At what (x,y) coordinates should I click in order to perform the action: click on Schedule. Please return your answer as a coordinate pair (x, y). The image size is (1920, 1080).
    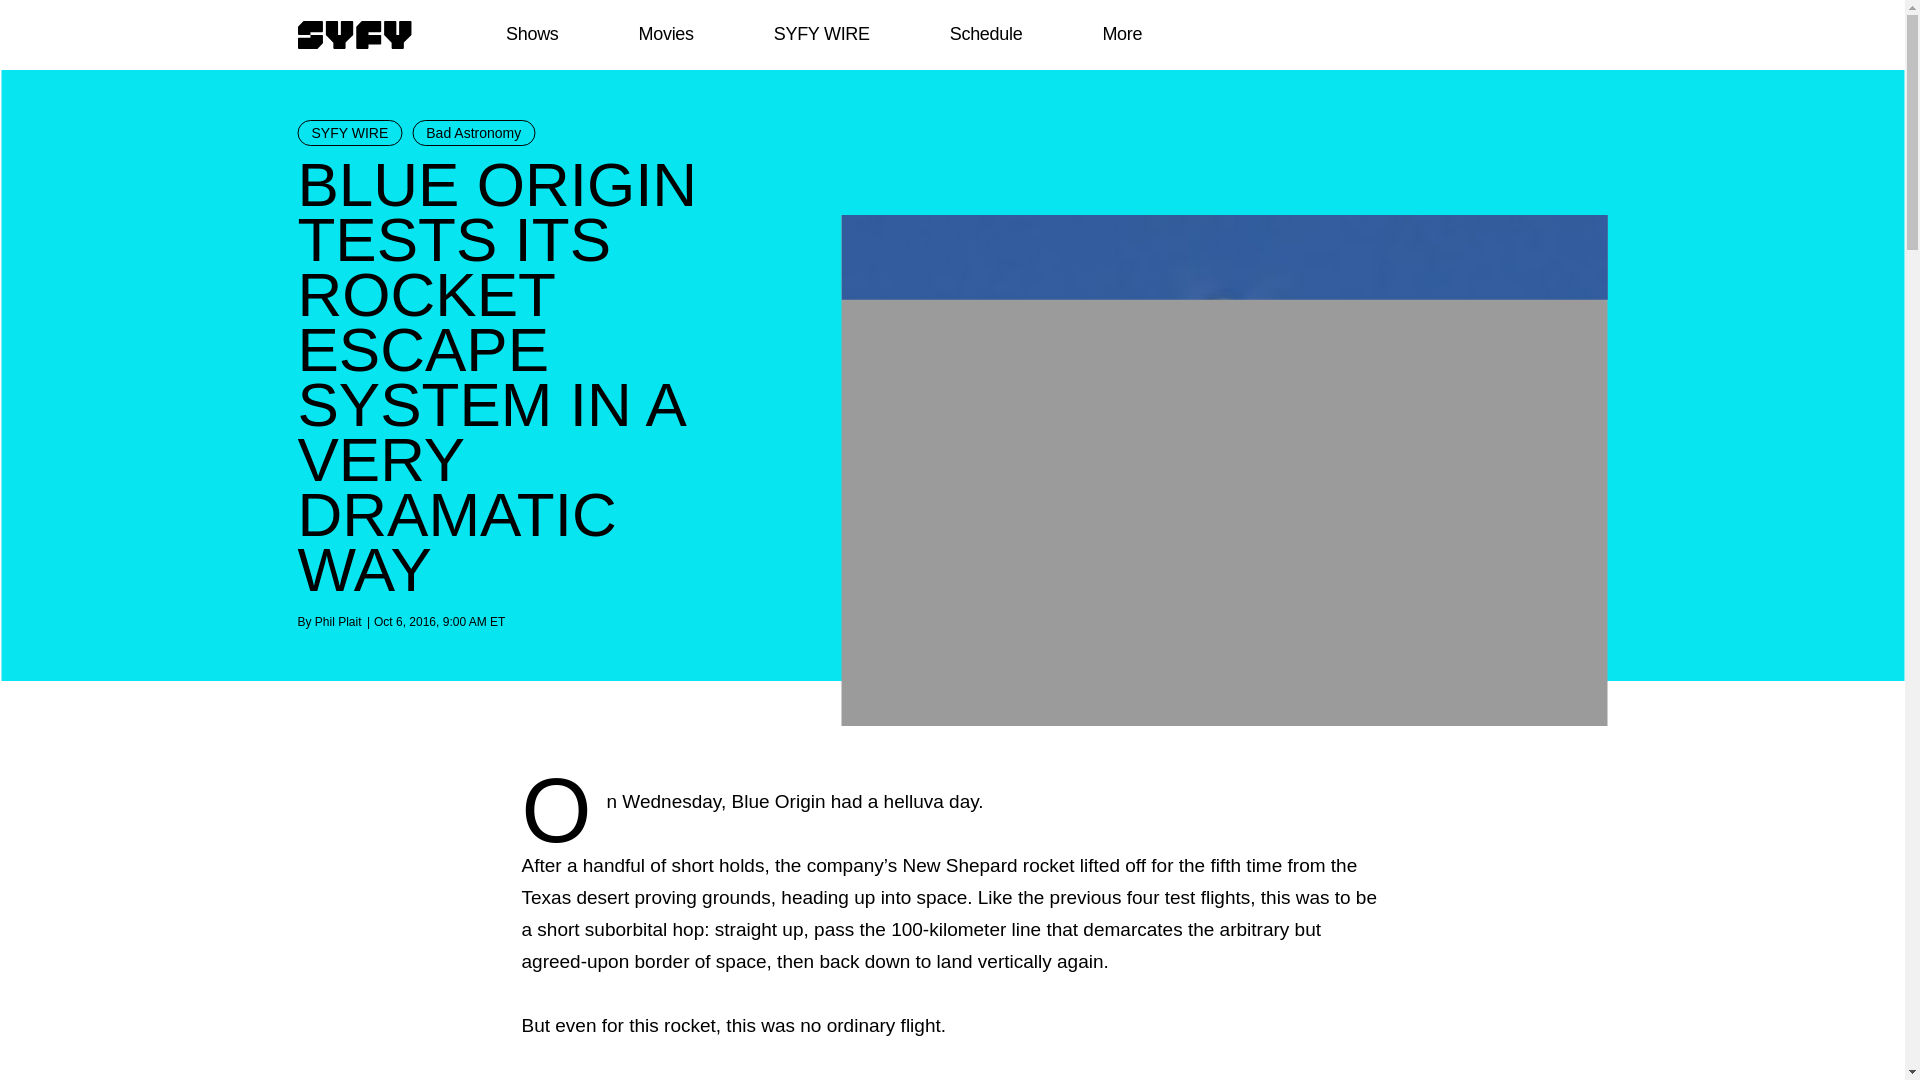
    Looking at the image, I should click on (984, 34).